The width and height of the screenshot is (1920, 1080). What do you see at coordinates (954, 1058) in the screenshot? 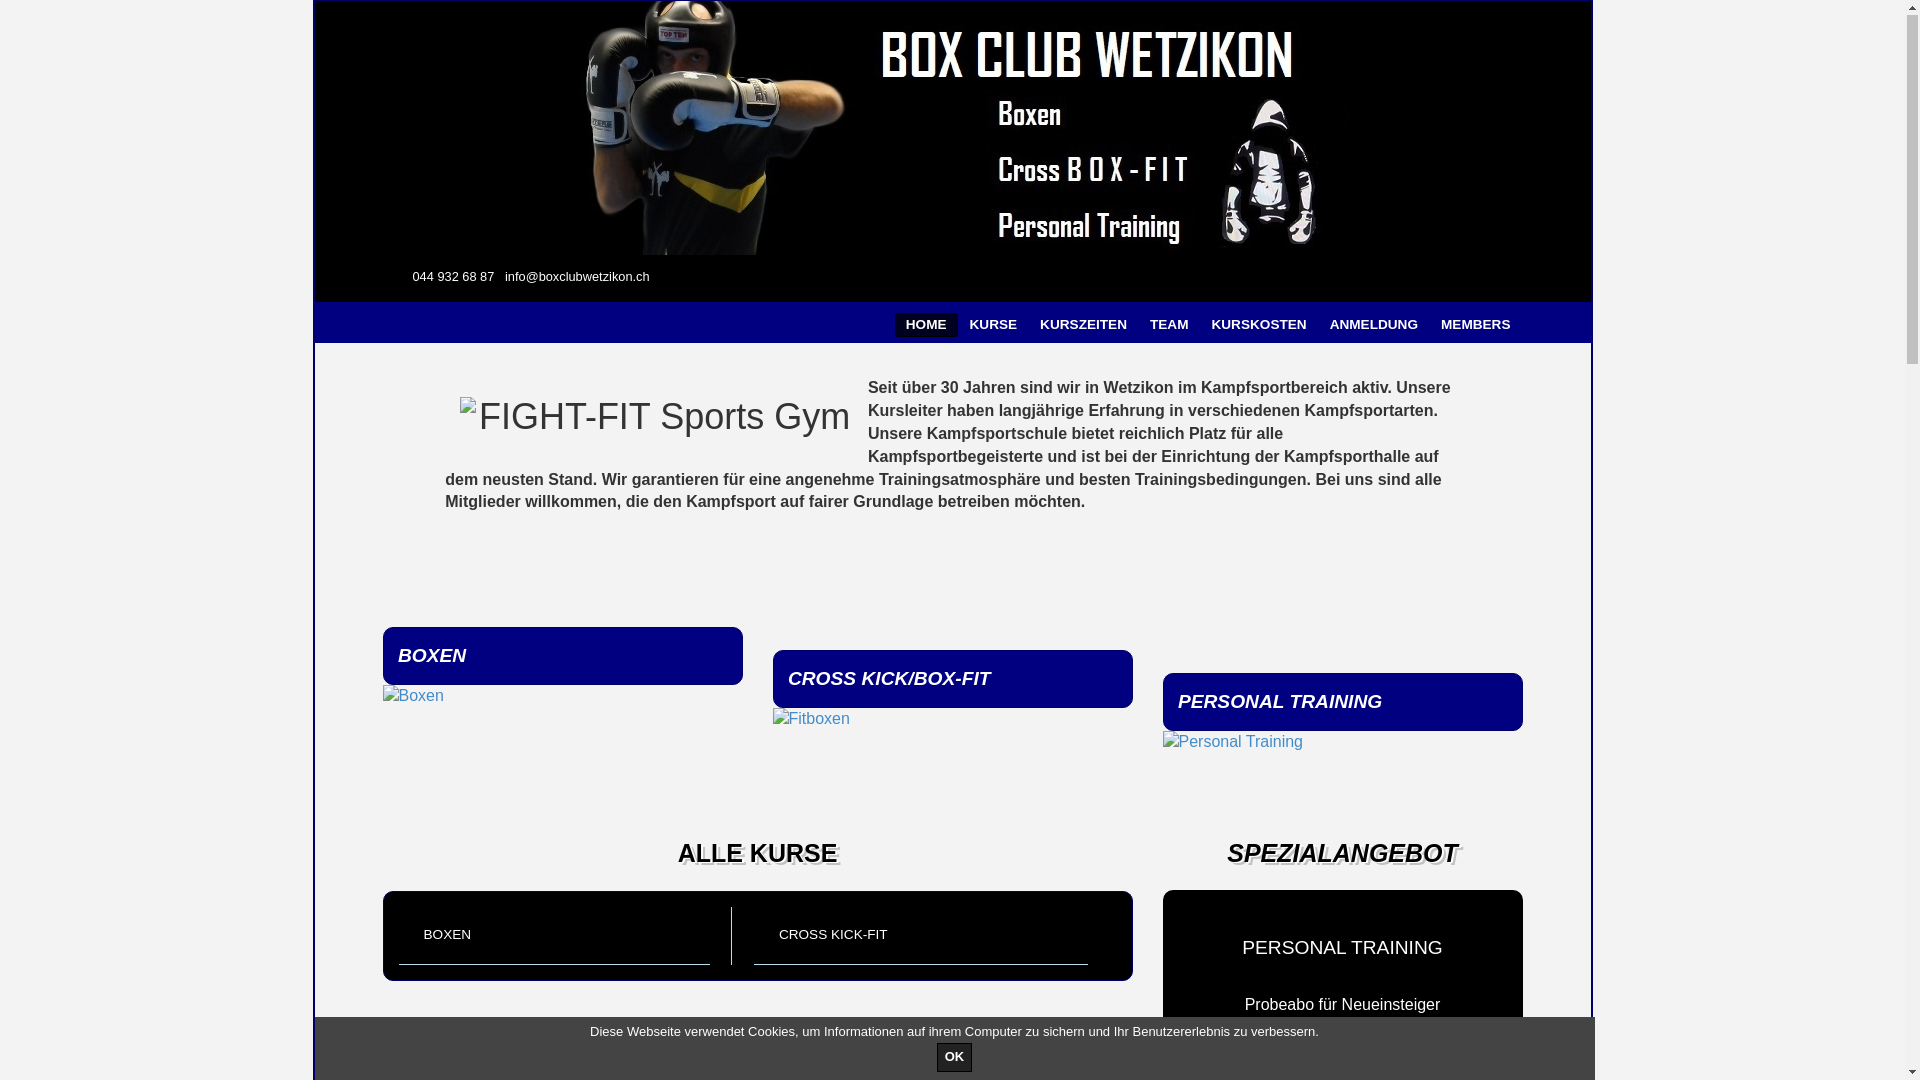
I see `OK` at bounding box center [954, 1058].